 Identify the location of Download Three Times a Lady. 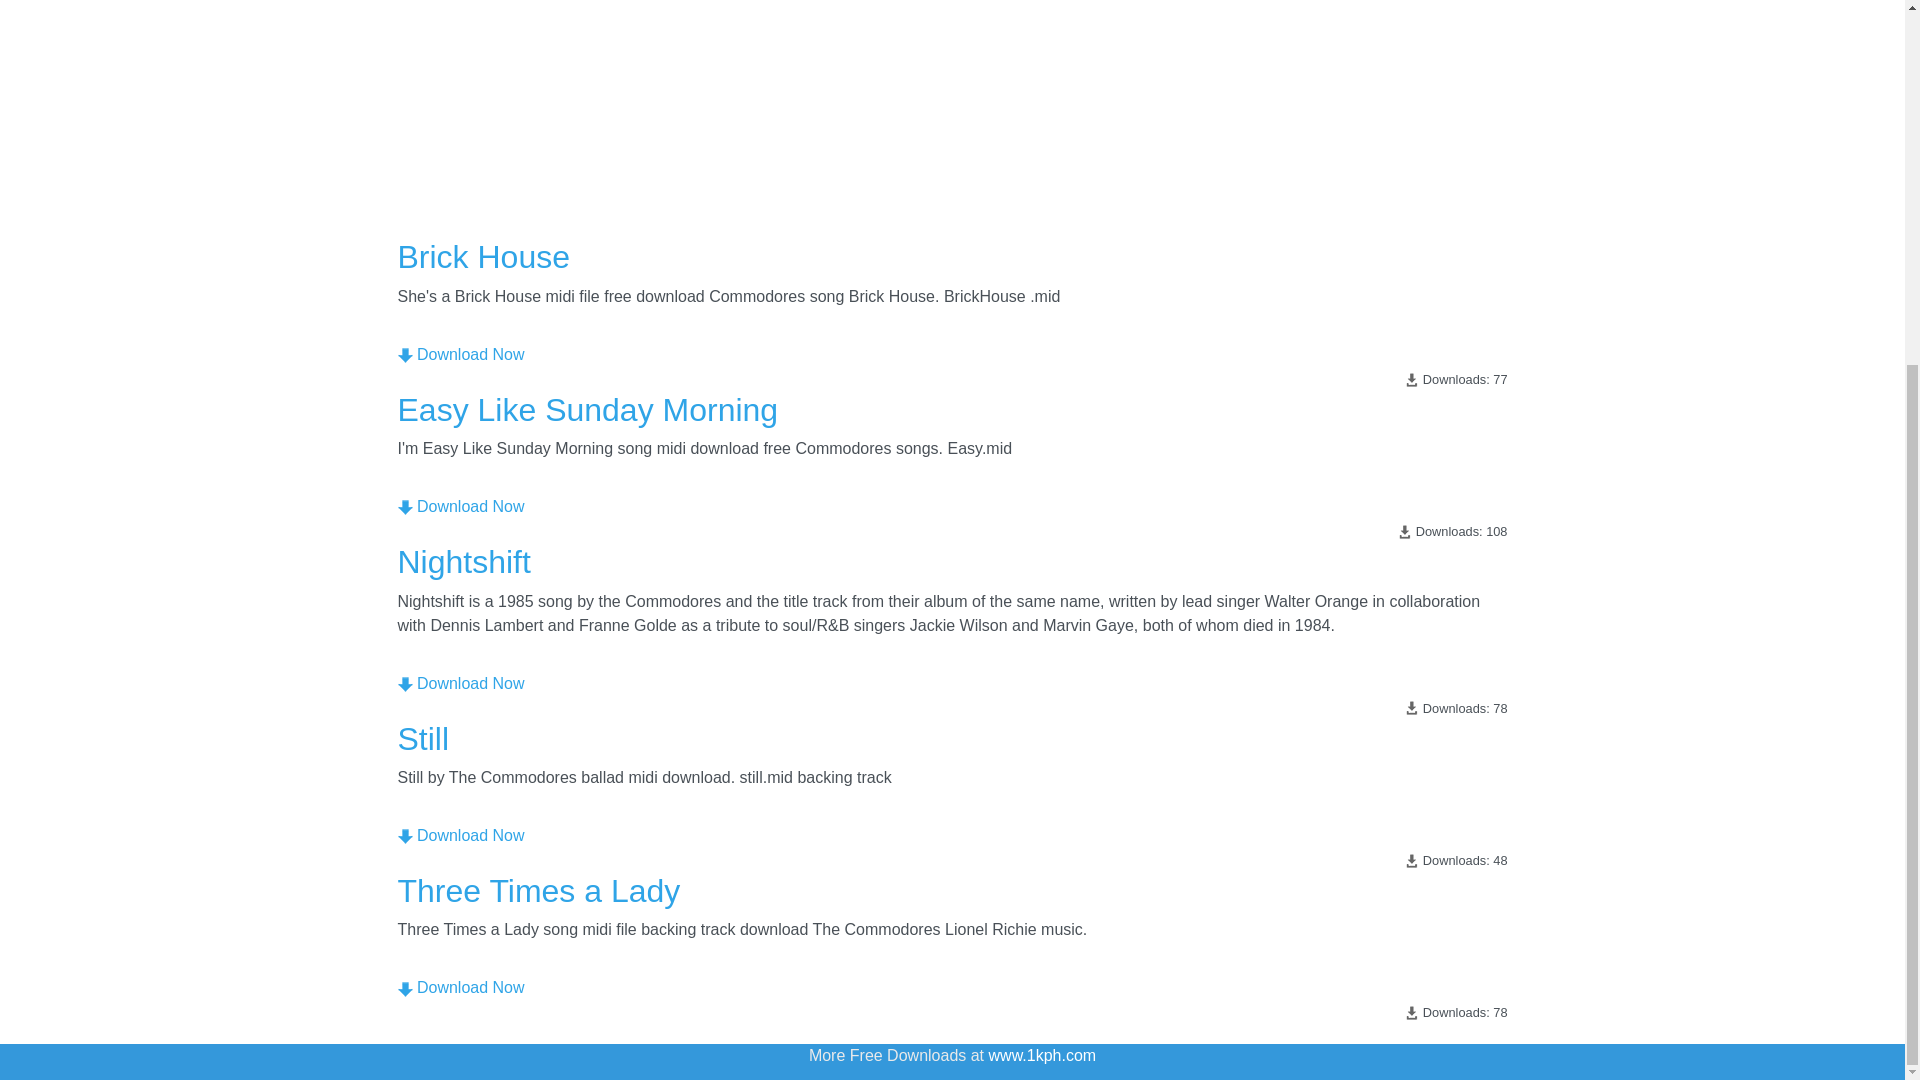
(404, 988).